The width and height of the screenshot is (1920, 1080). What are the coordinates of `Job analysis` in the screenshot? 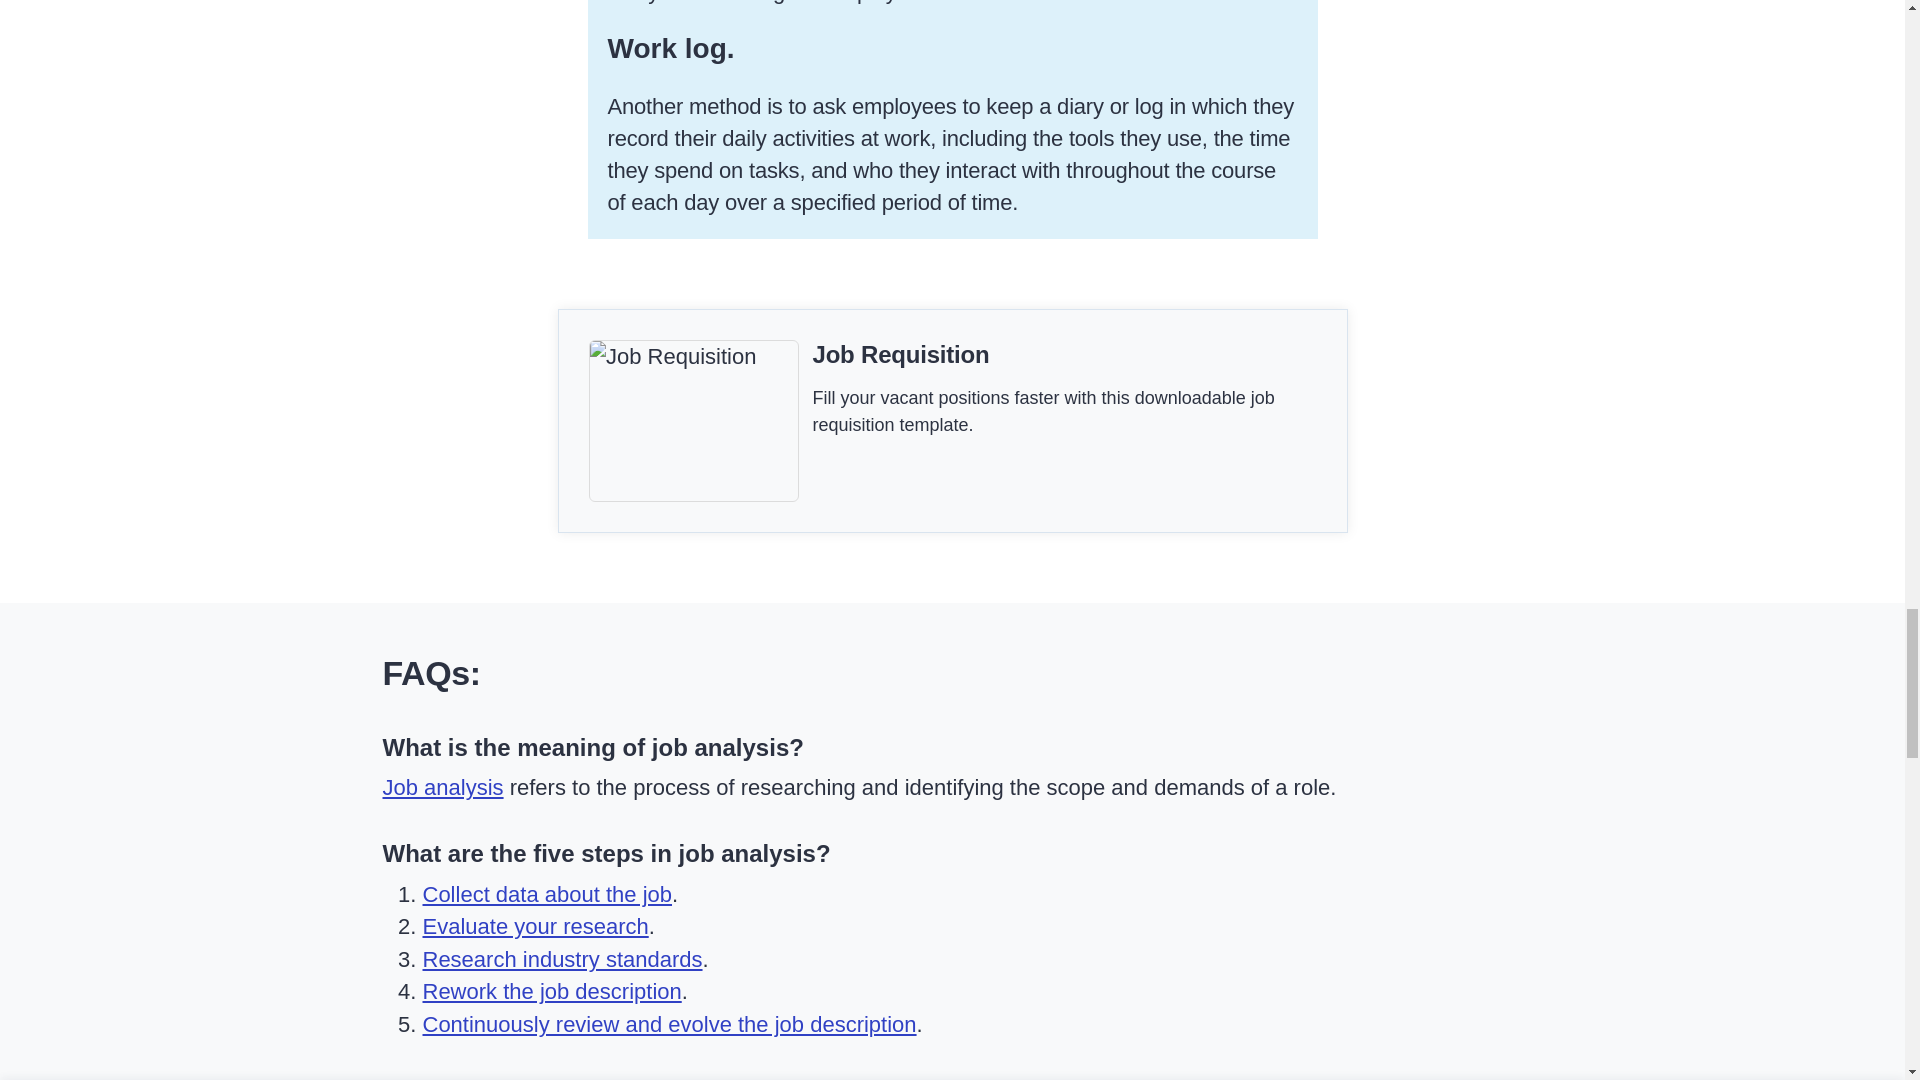 It's located at (442, 788).